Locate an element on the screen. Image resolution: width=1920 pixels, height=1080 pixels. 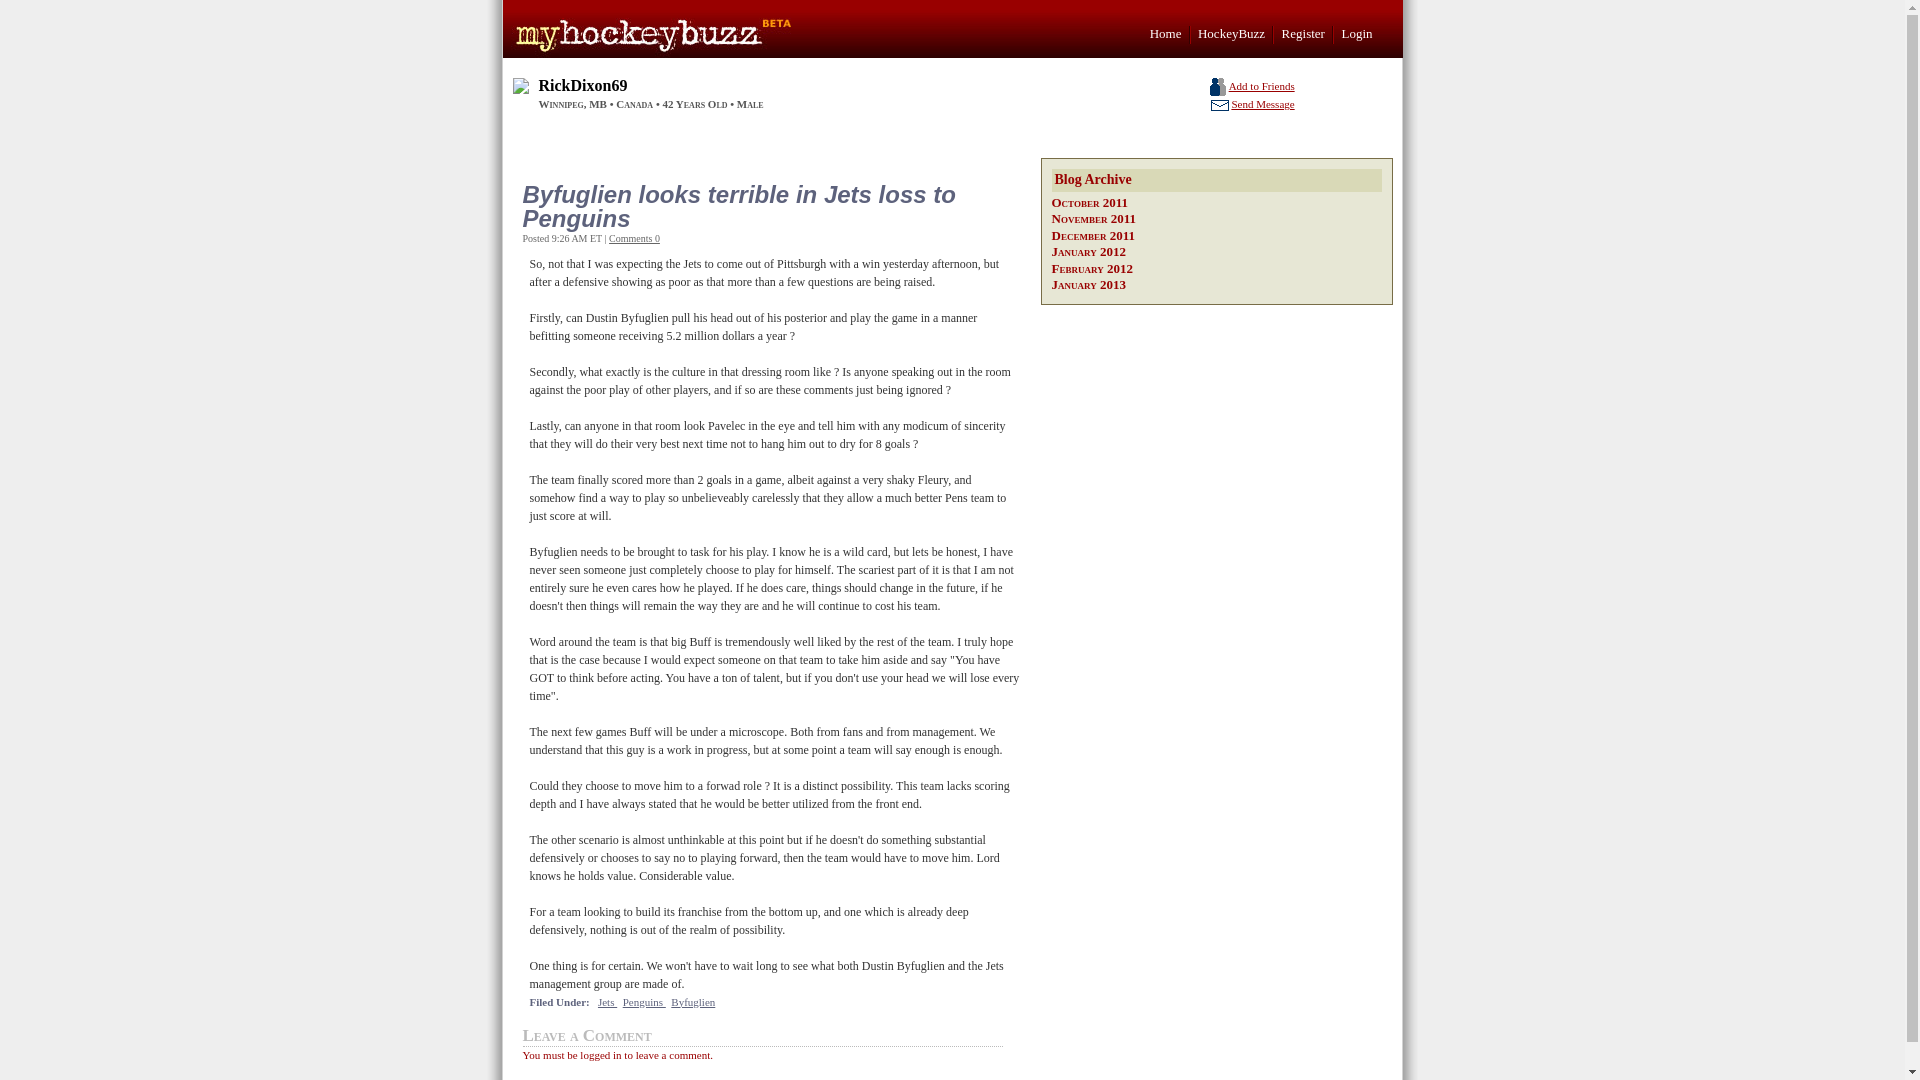
Home is located at coordinates (1166, 33).